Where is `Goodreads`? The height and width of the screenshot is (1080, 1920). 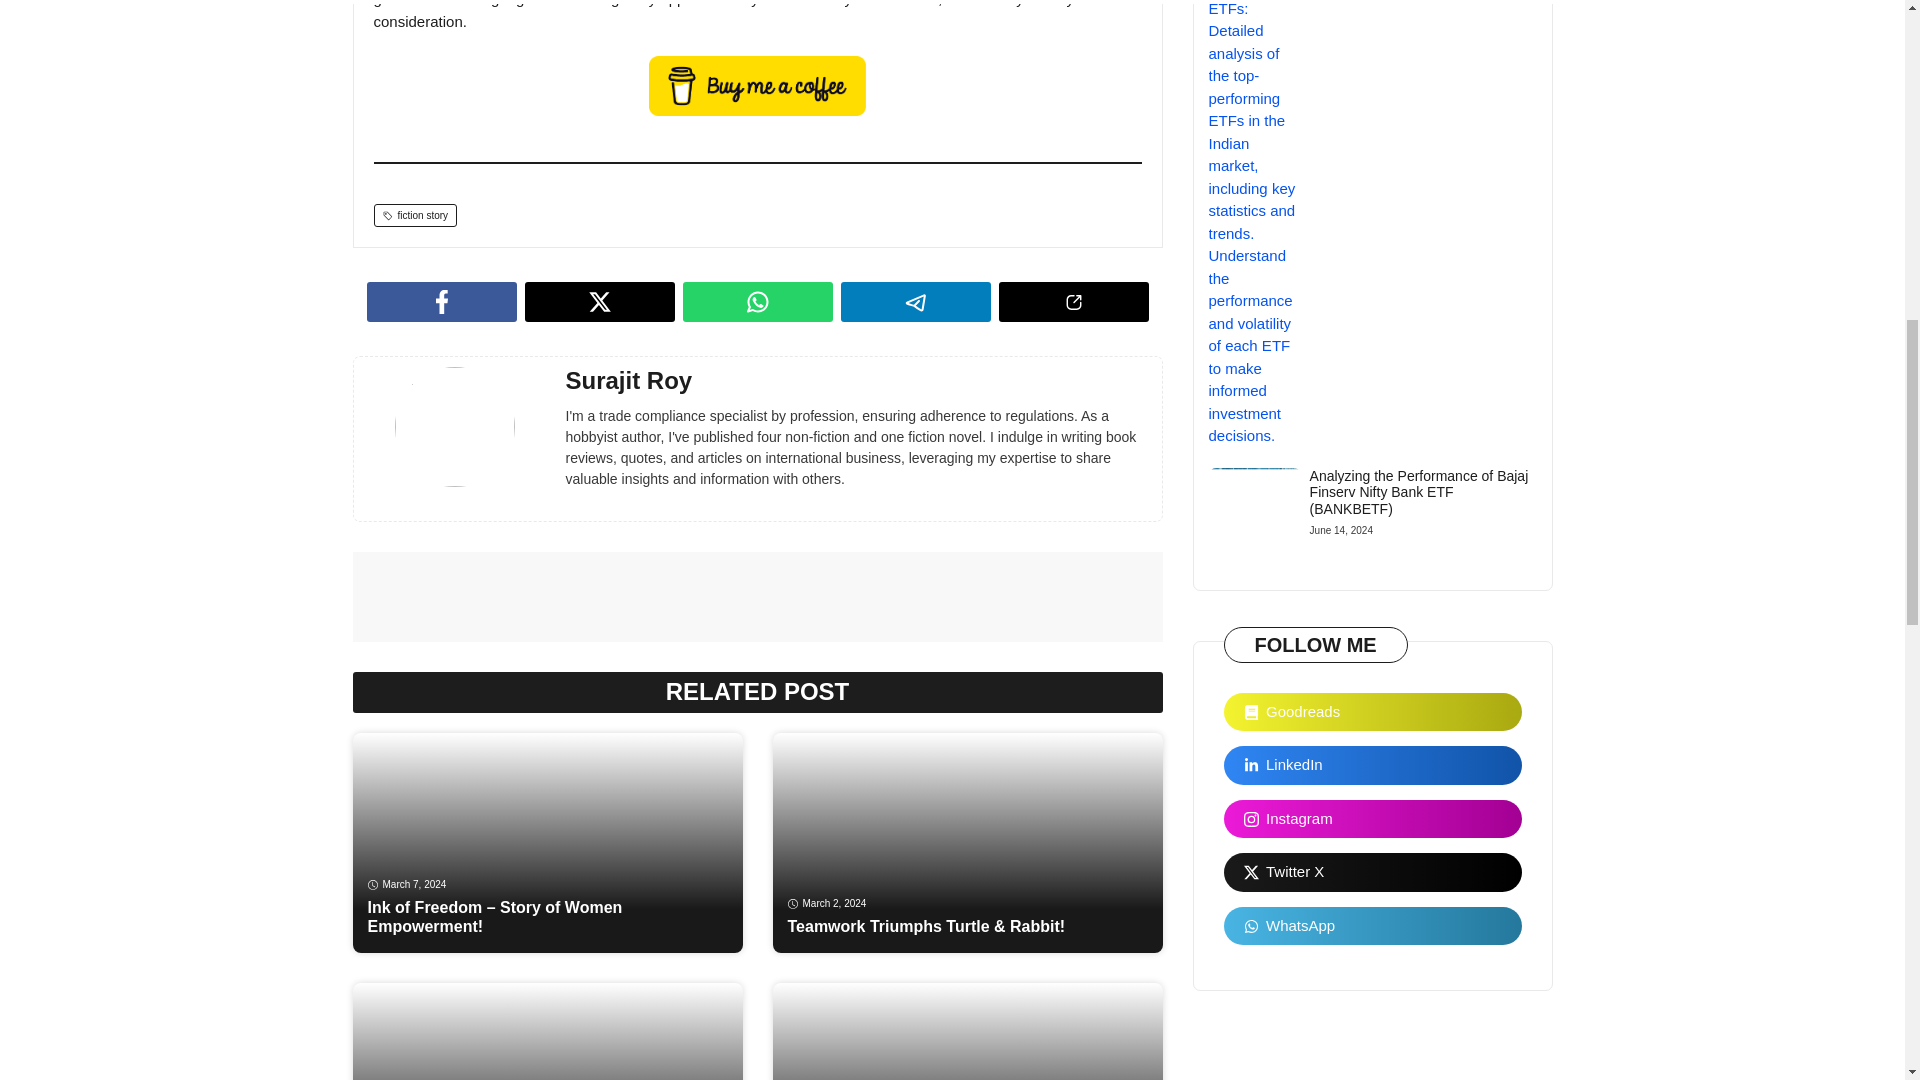
Goodreads is located at coordinates (1373, 712).